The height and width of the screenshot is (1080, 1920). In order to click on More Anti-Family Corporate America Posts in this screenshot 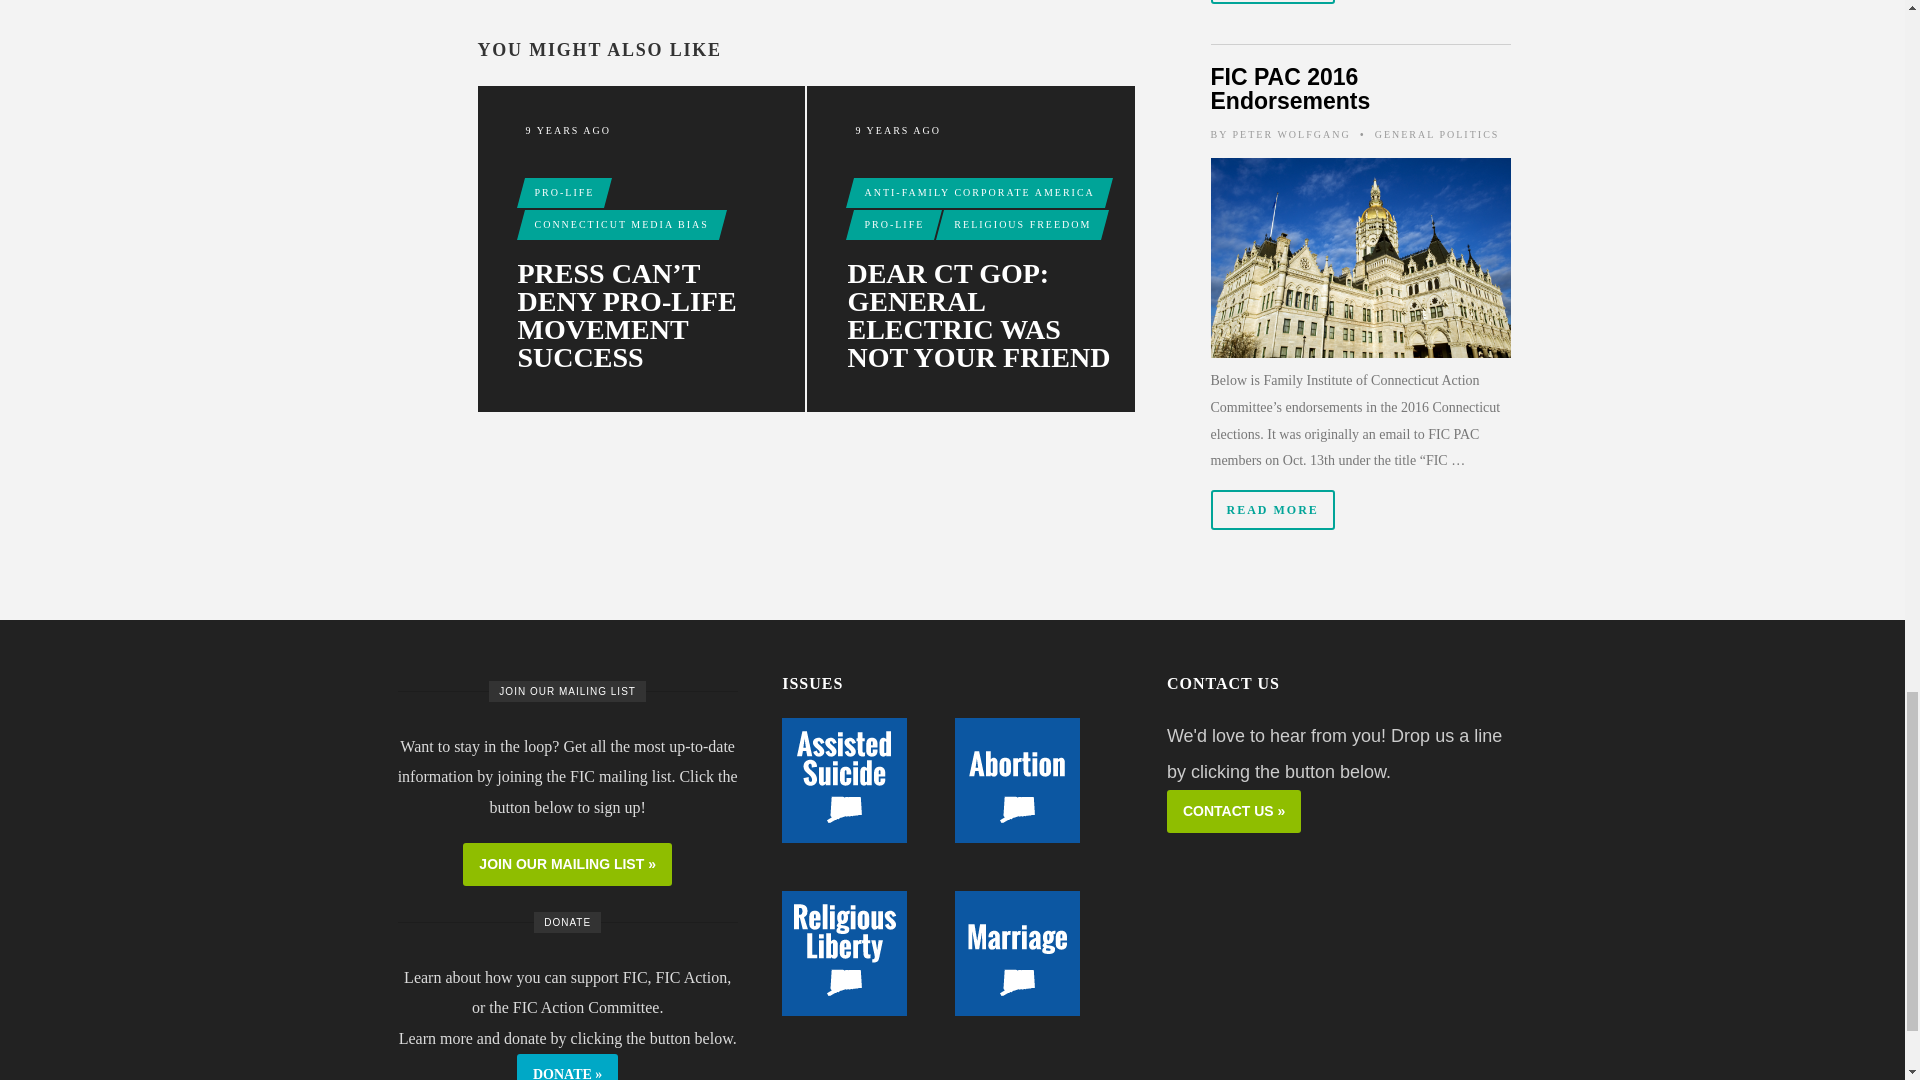, I will do `click(979, 193)`.